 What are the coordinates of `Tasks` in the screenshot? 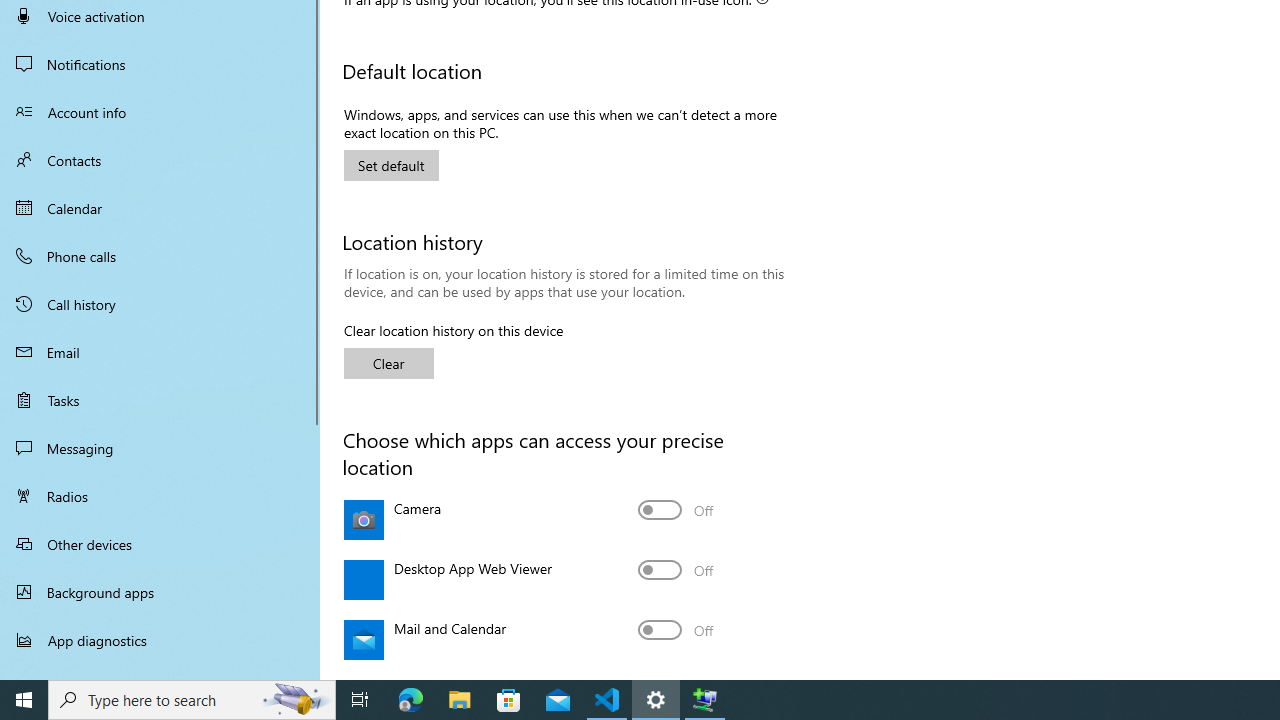 It's located at (160, 400).